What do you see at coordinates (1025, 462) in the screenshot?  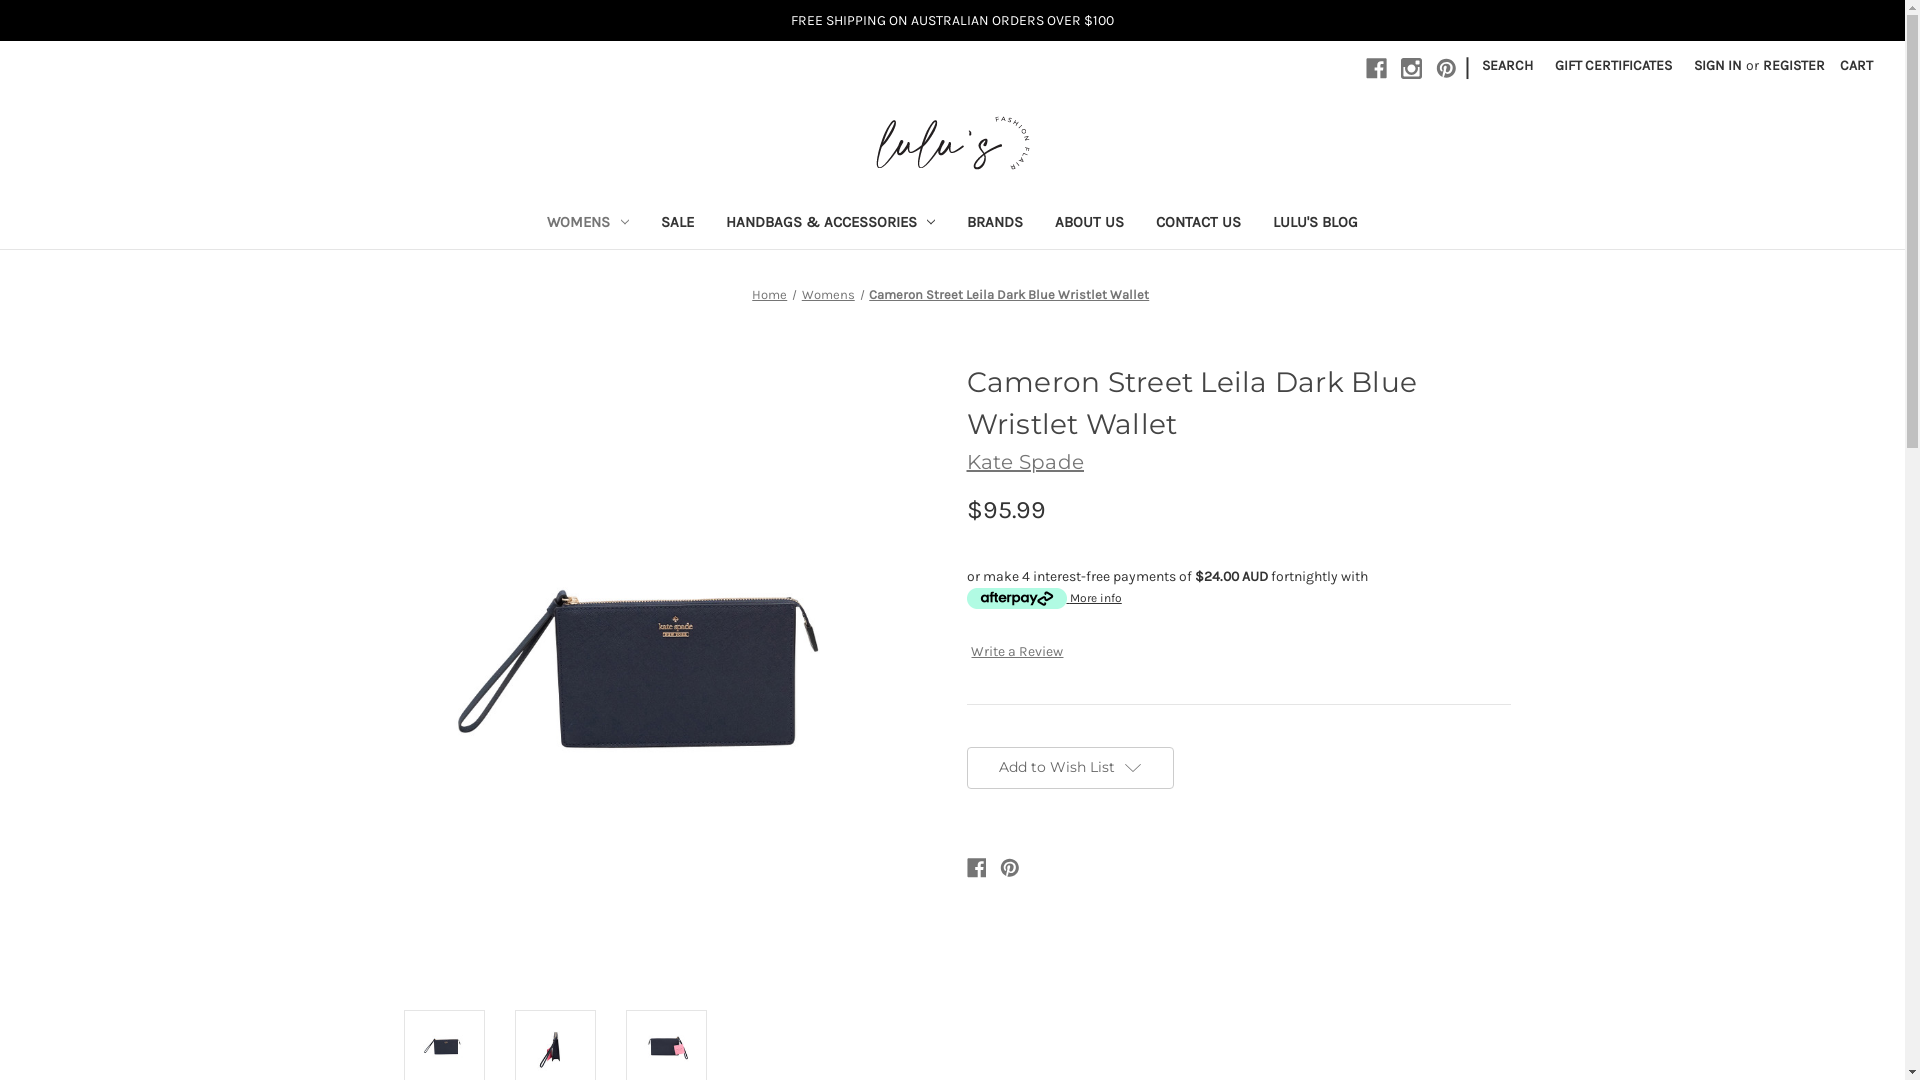 I see `Kate Spade` at bounding box center [1025, 462].